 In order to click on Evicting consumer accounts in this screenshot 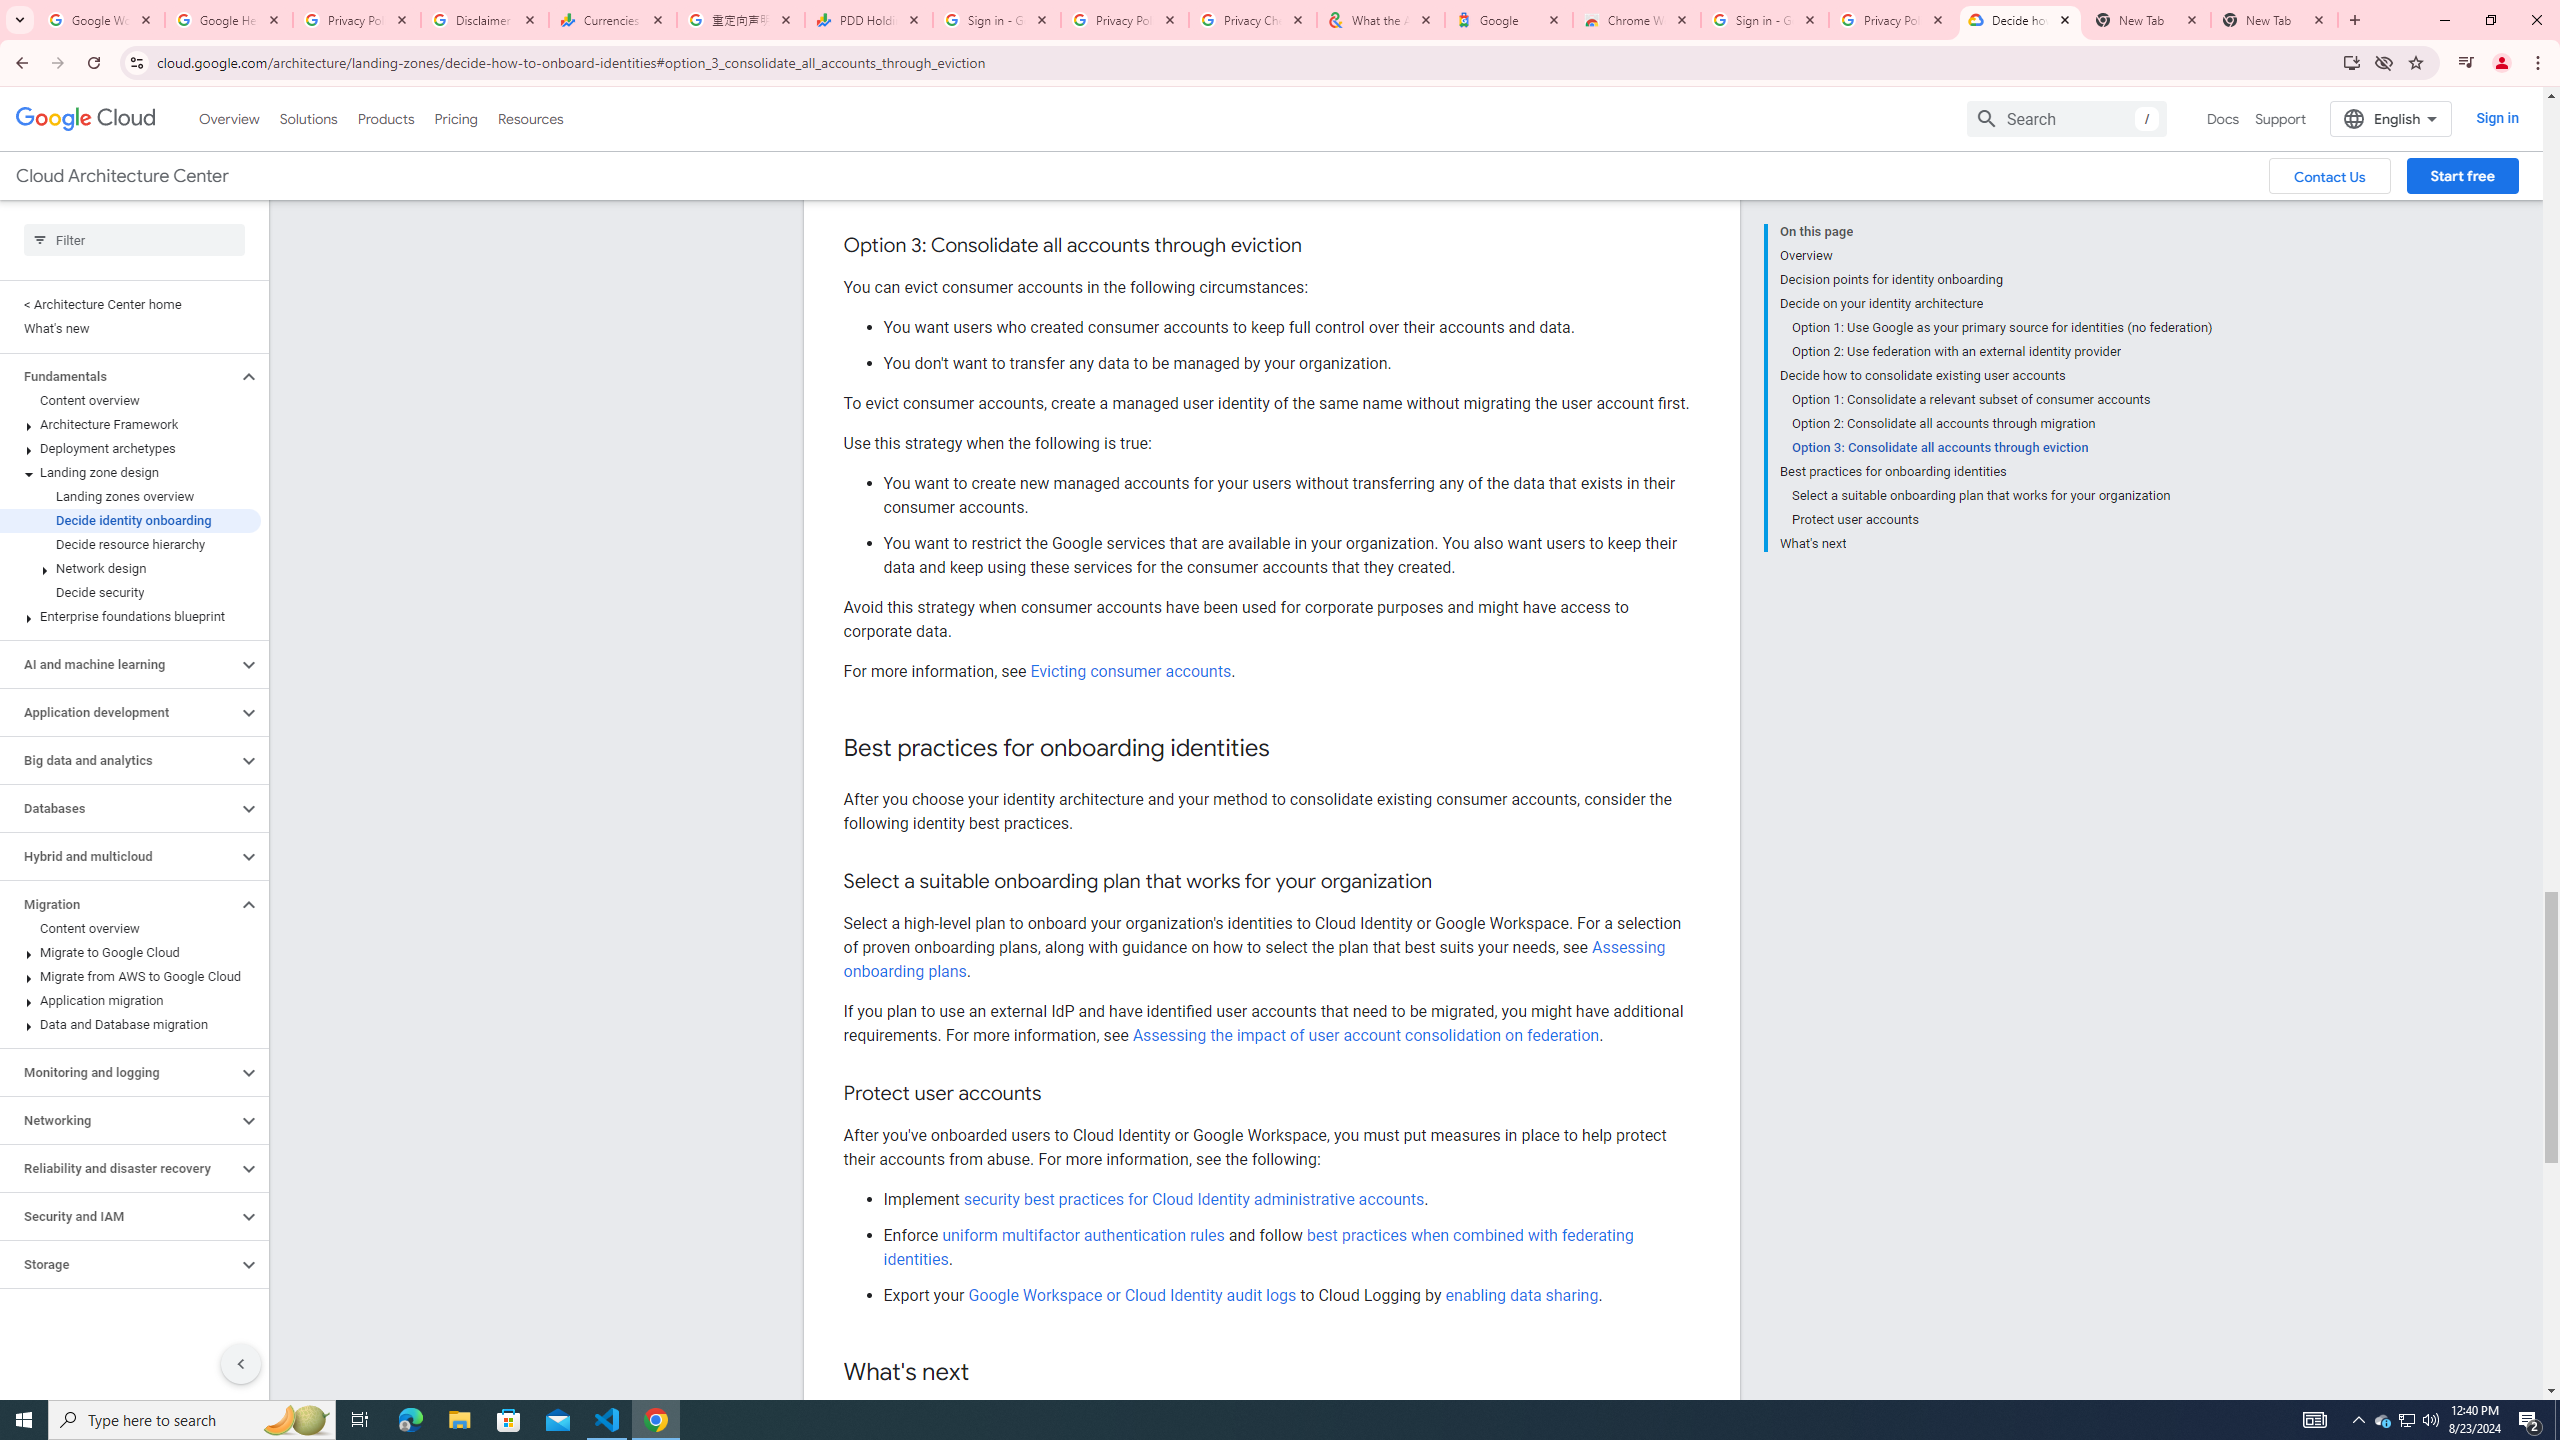, I will do `click(1130, 672)`.